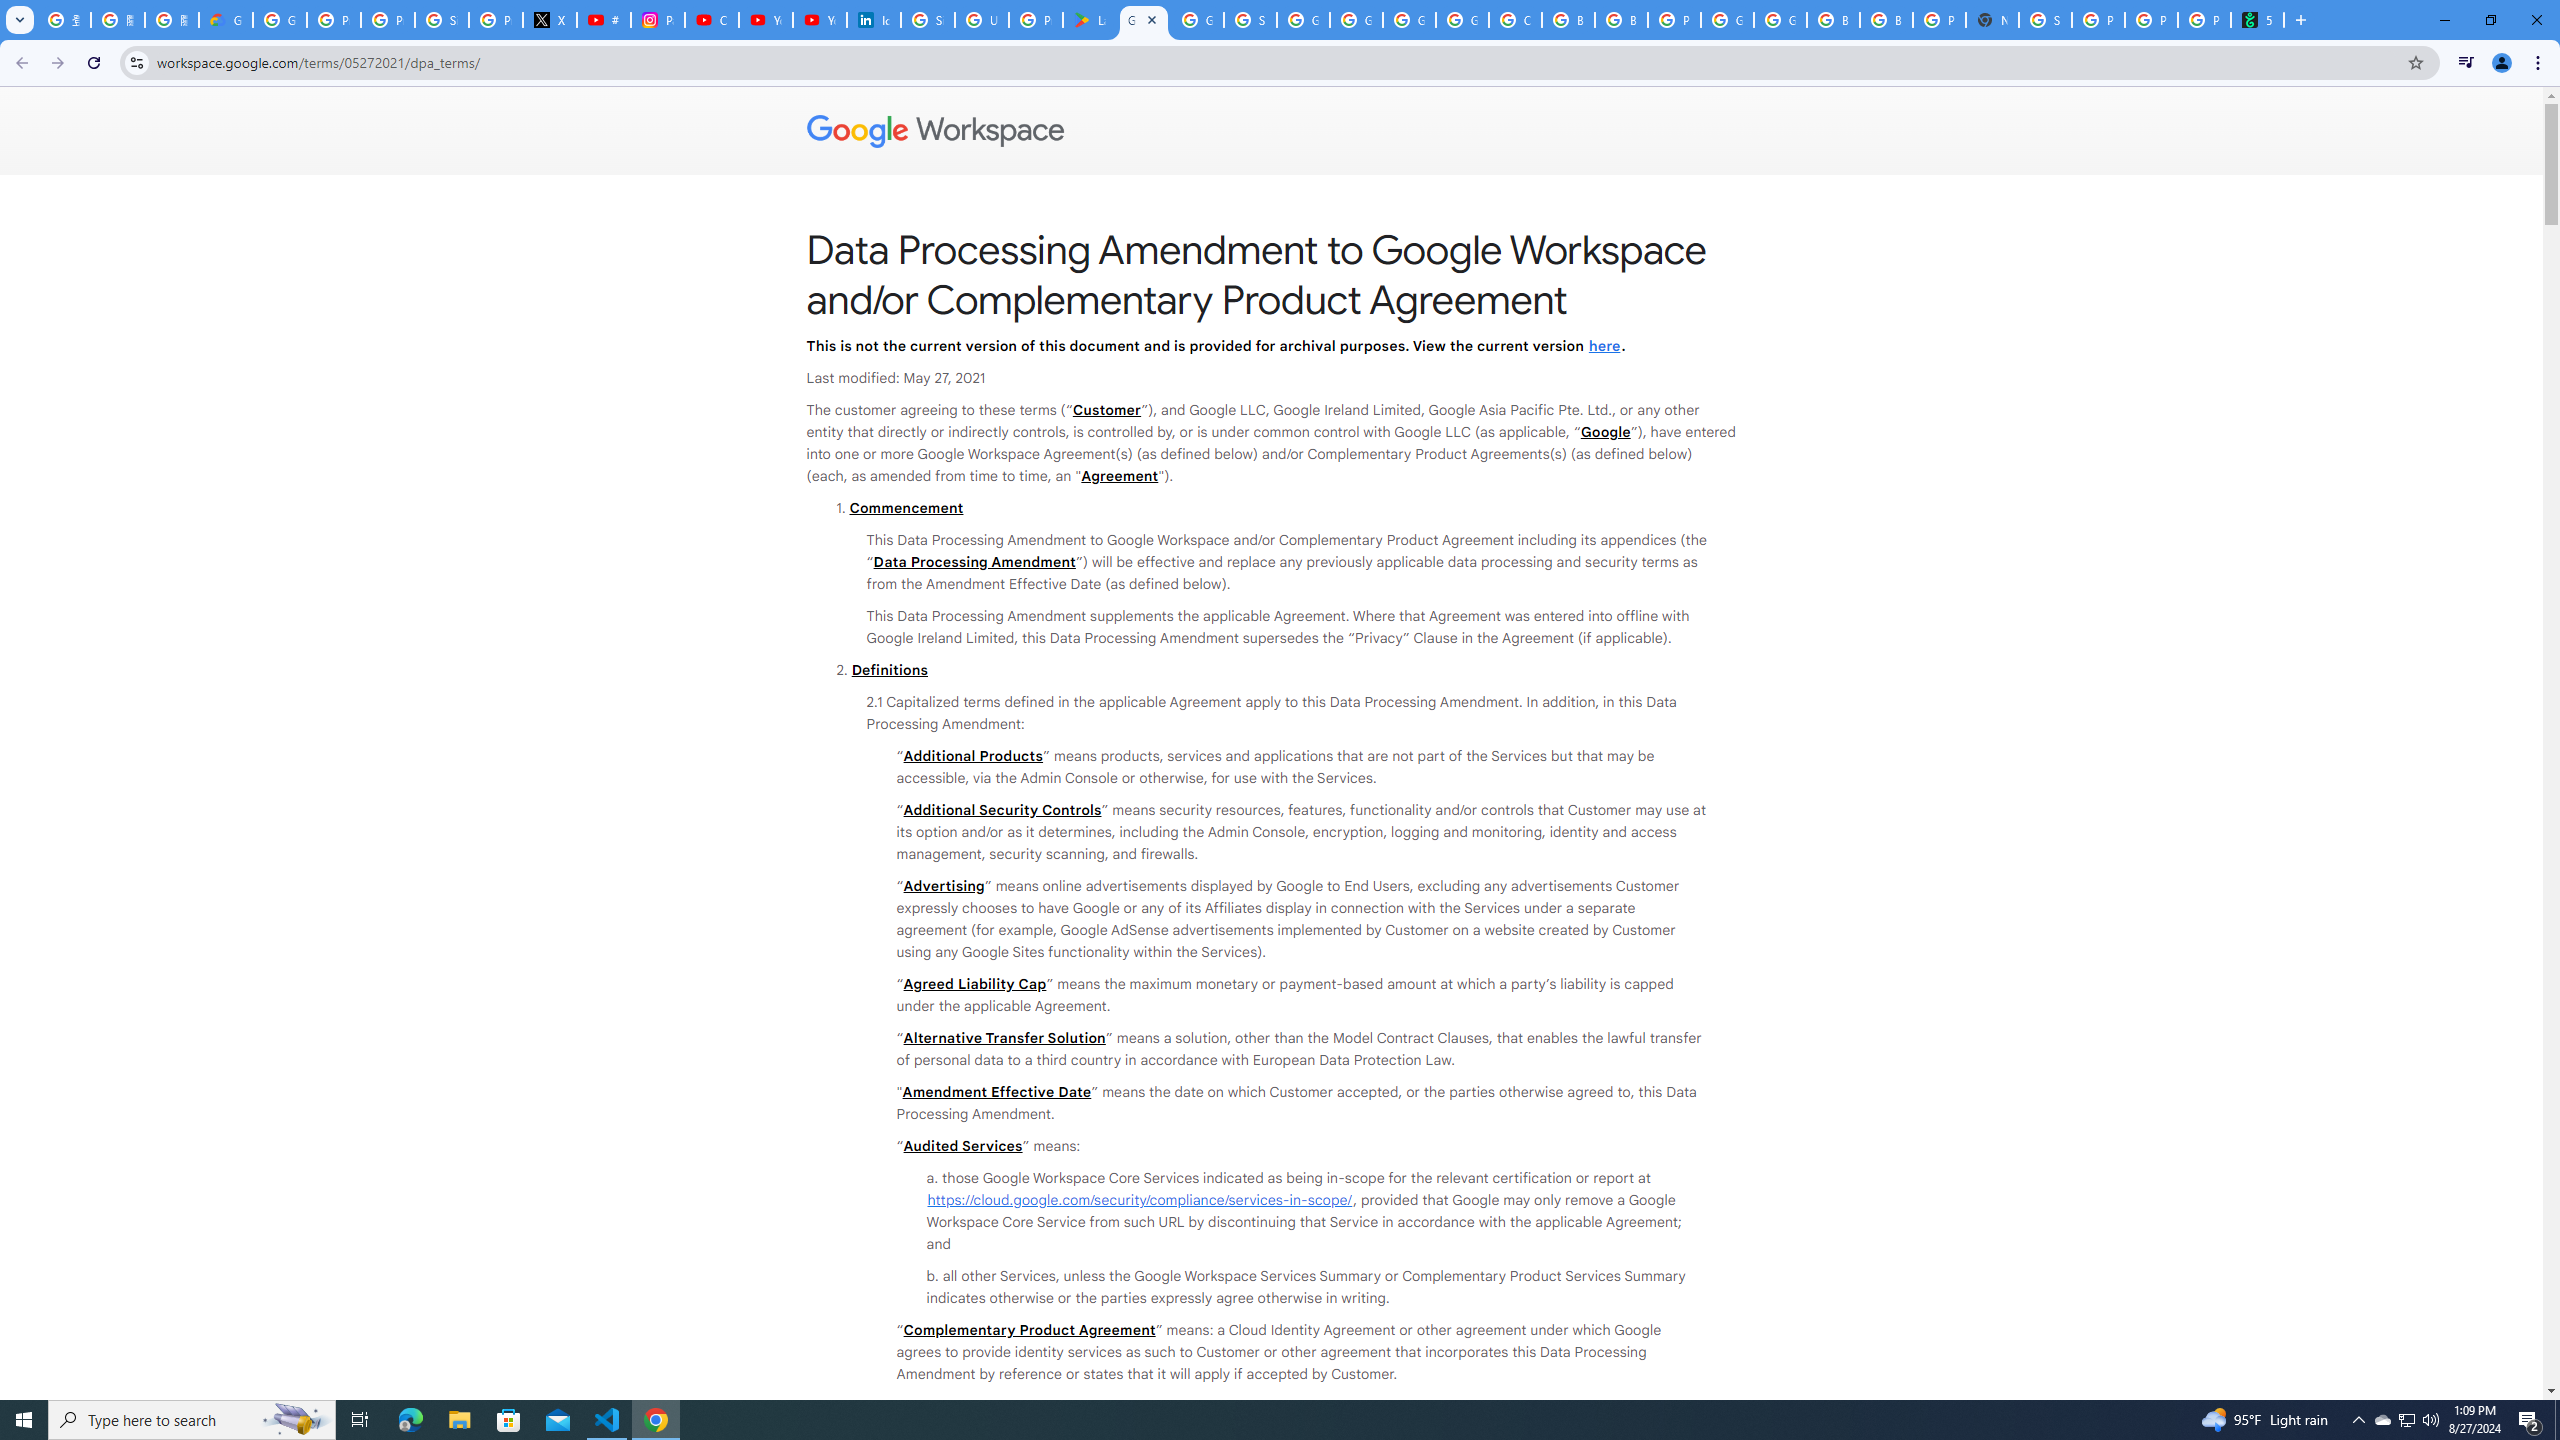 This screenshot has height=1440, width=2560. Describe the element at coordinates (1272, 132) in the screenshot. I see `Google Workspace` at that location.